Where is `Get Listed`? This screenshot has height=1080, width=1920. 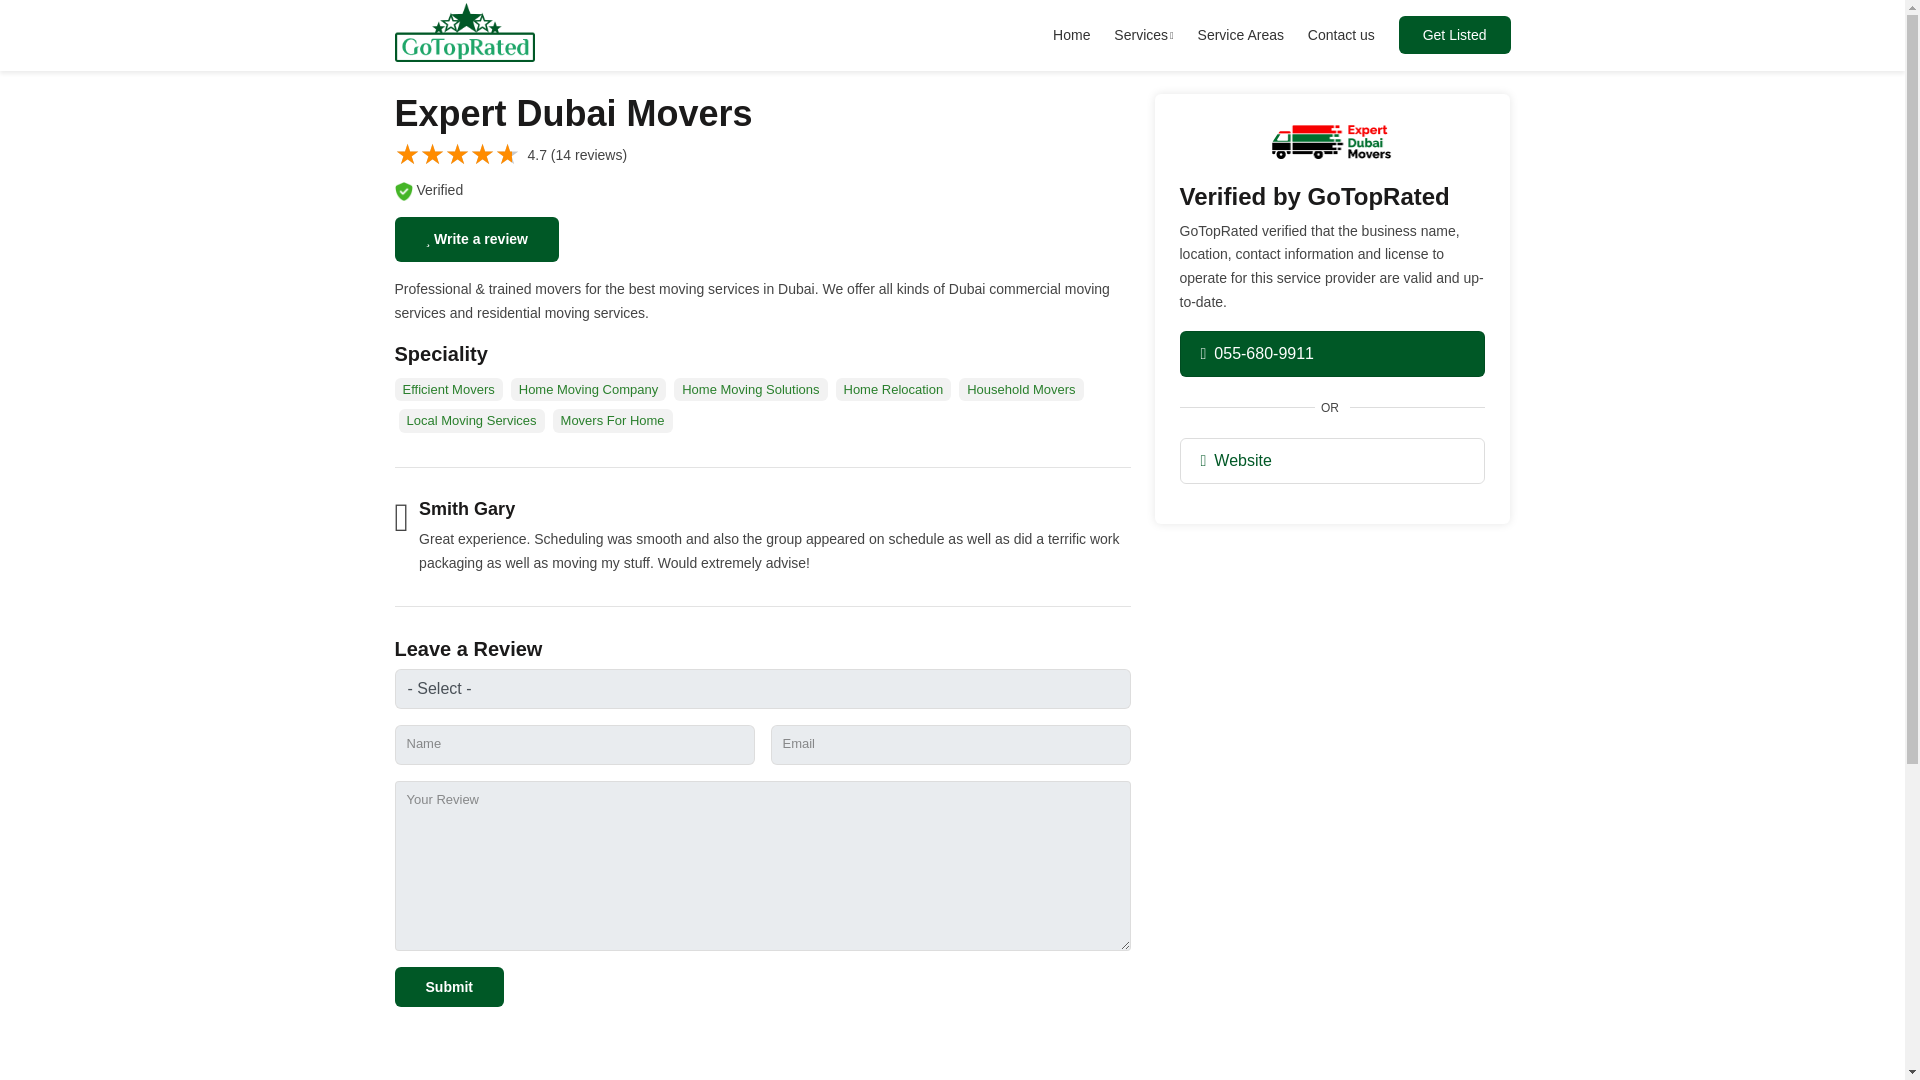
Get Listed is located at coordinates (1455, 35).